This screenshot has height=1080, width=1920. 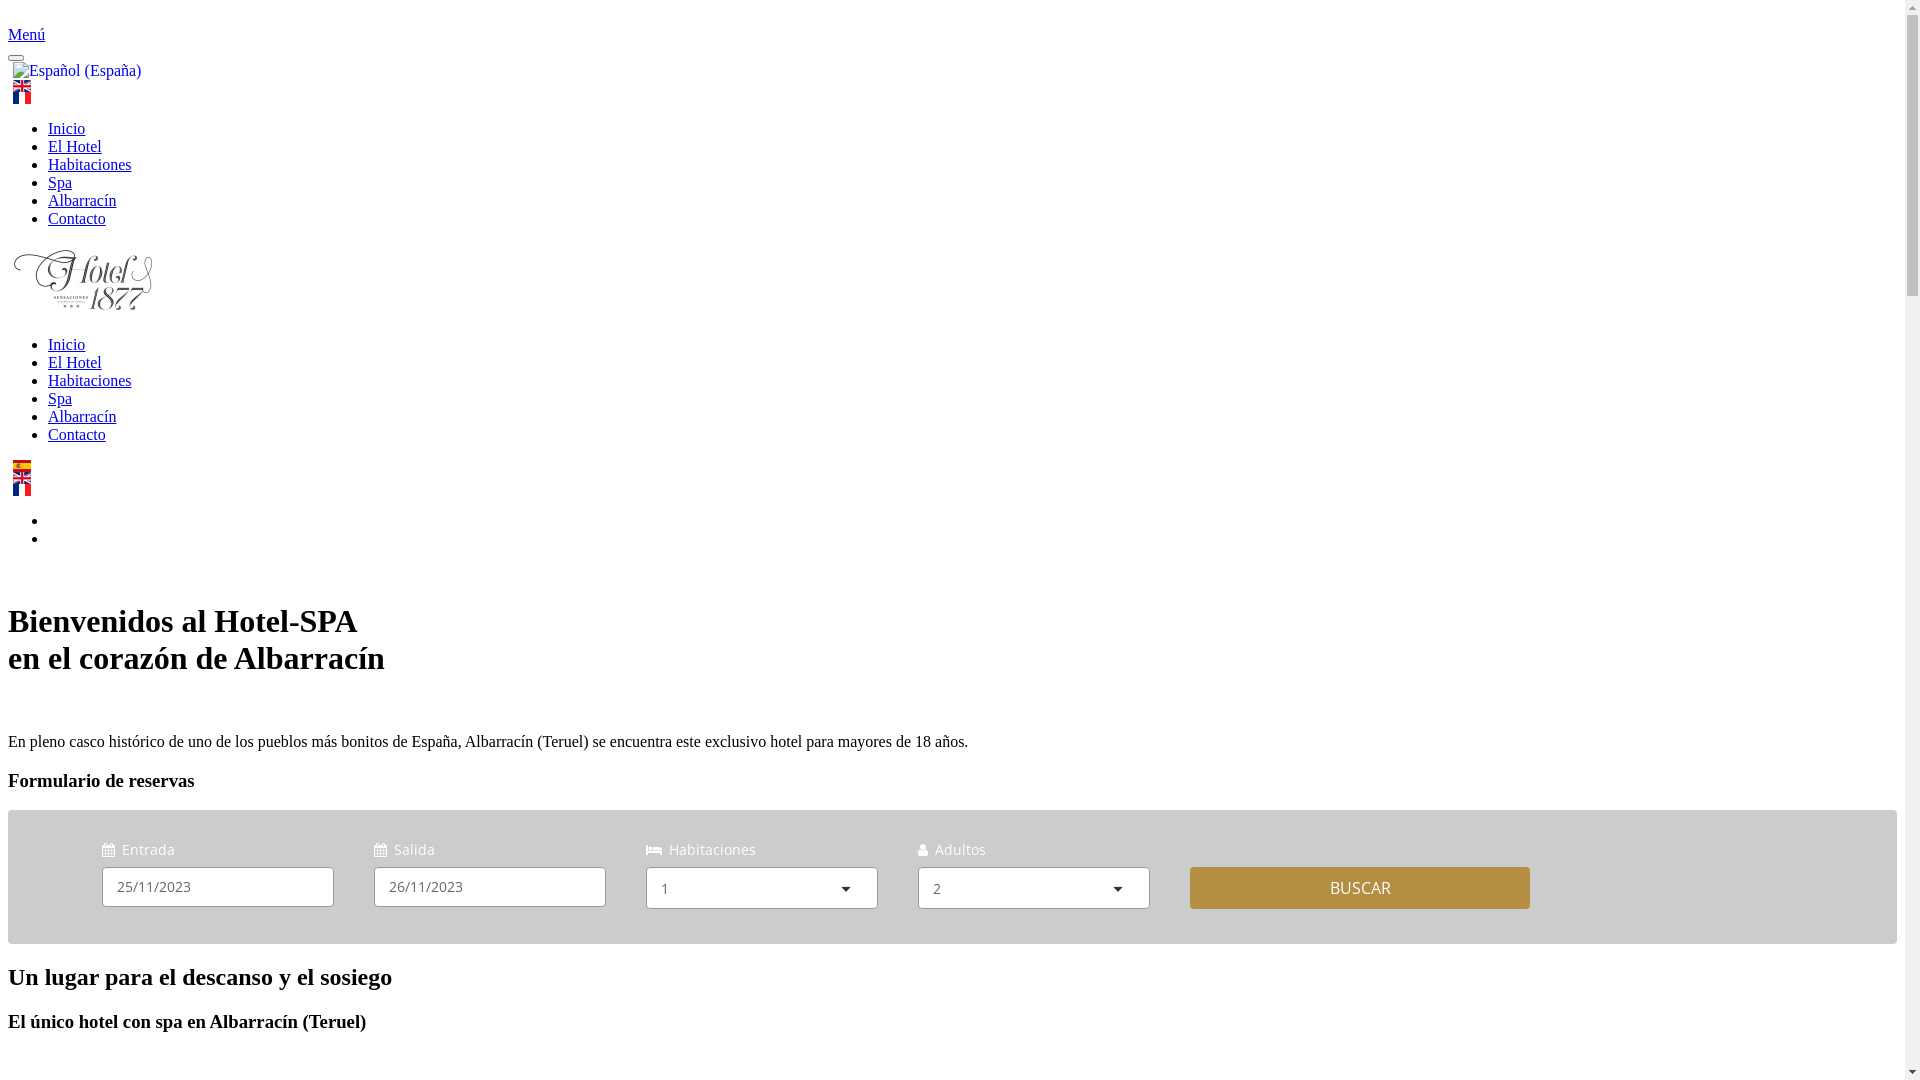 What do you see at coordinates (75, 146) in the screenshot?
I see `El Hotel` at bounding box center [75, 146].